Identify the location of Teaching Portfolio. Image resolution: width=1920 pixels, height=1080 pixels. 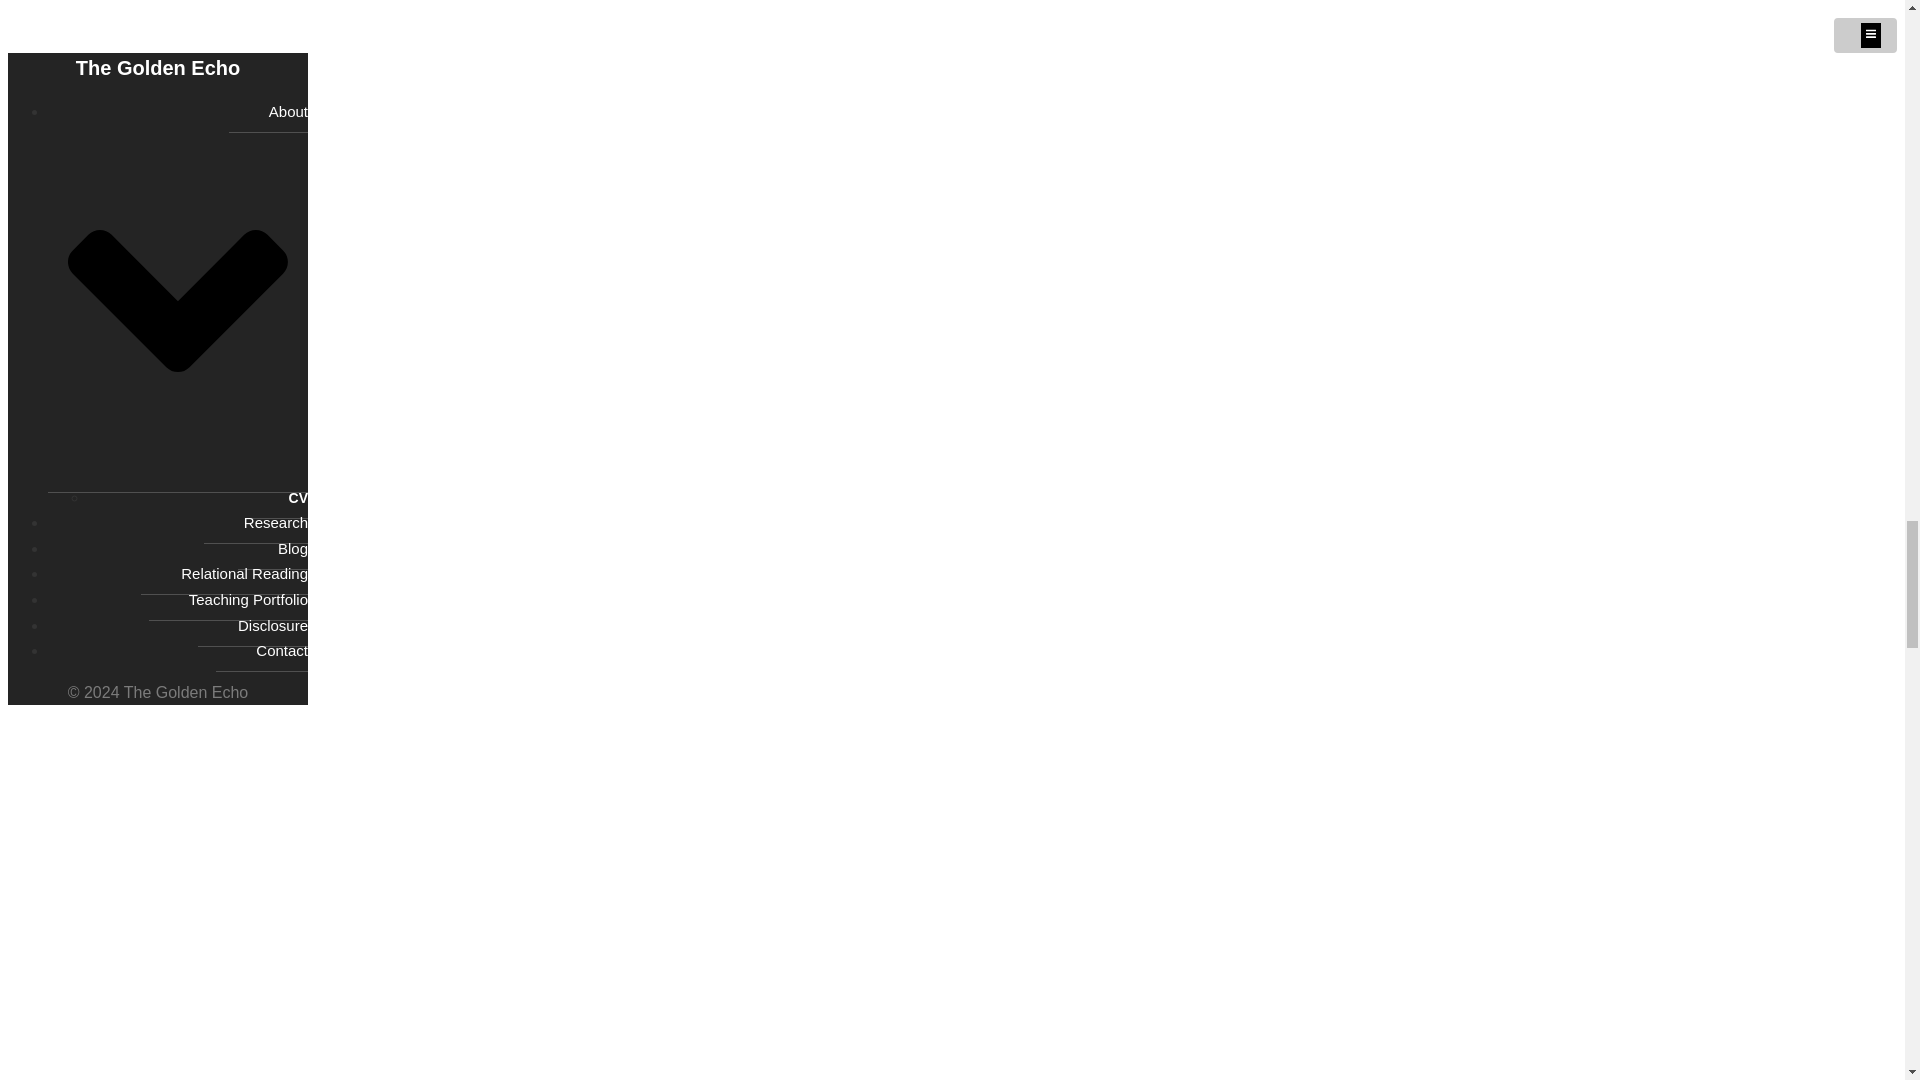
(228, 600).